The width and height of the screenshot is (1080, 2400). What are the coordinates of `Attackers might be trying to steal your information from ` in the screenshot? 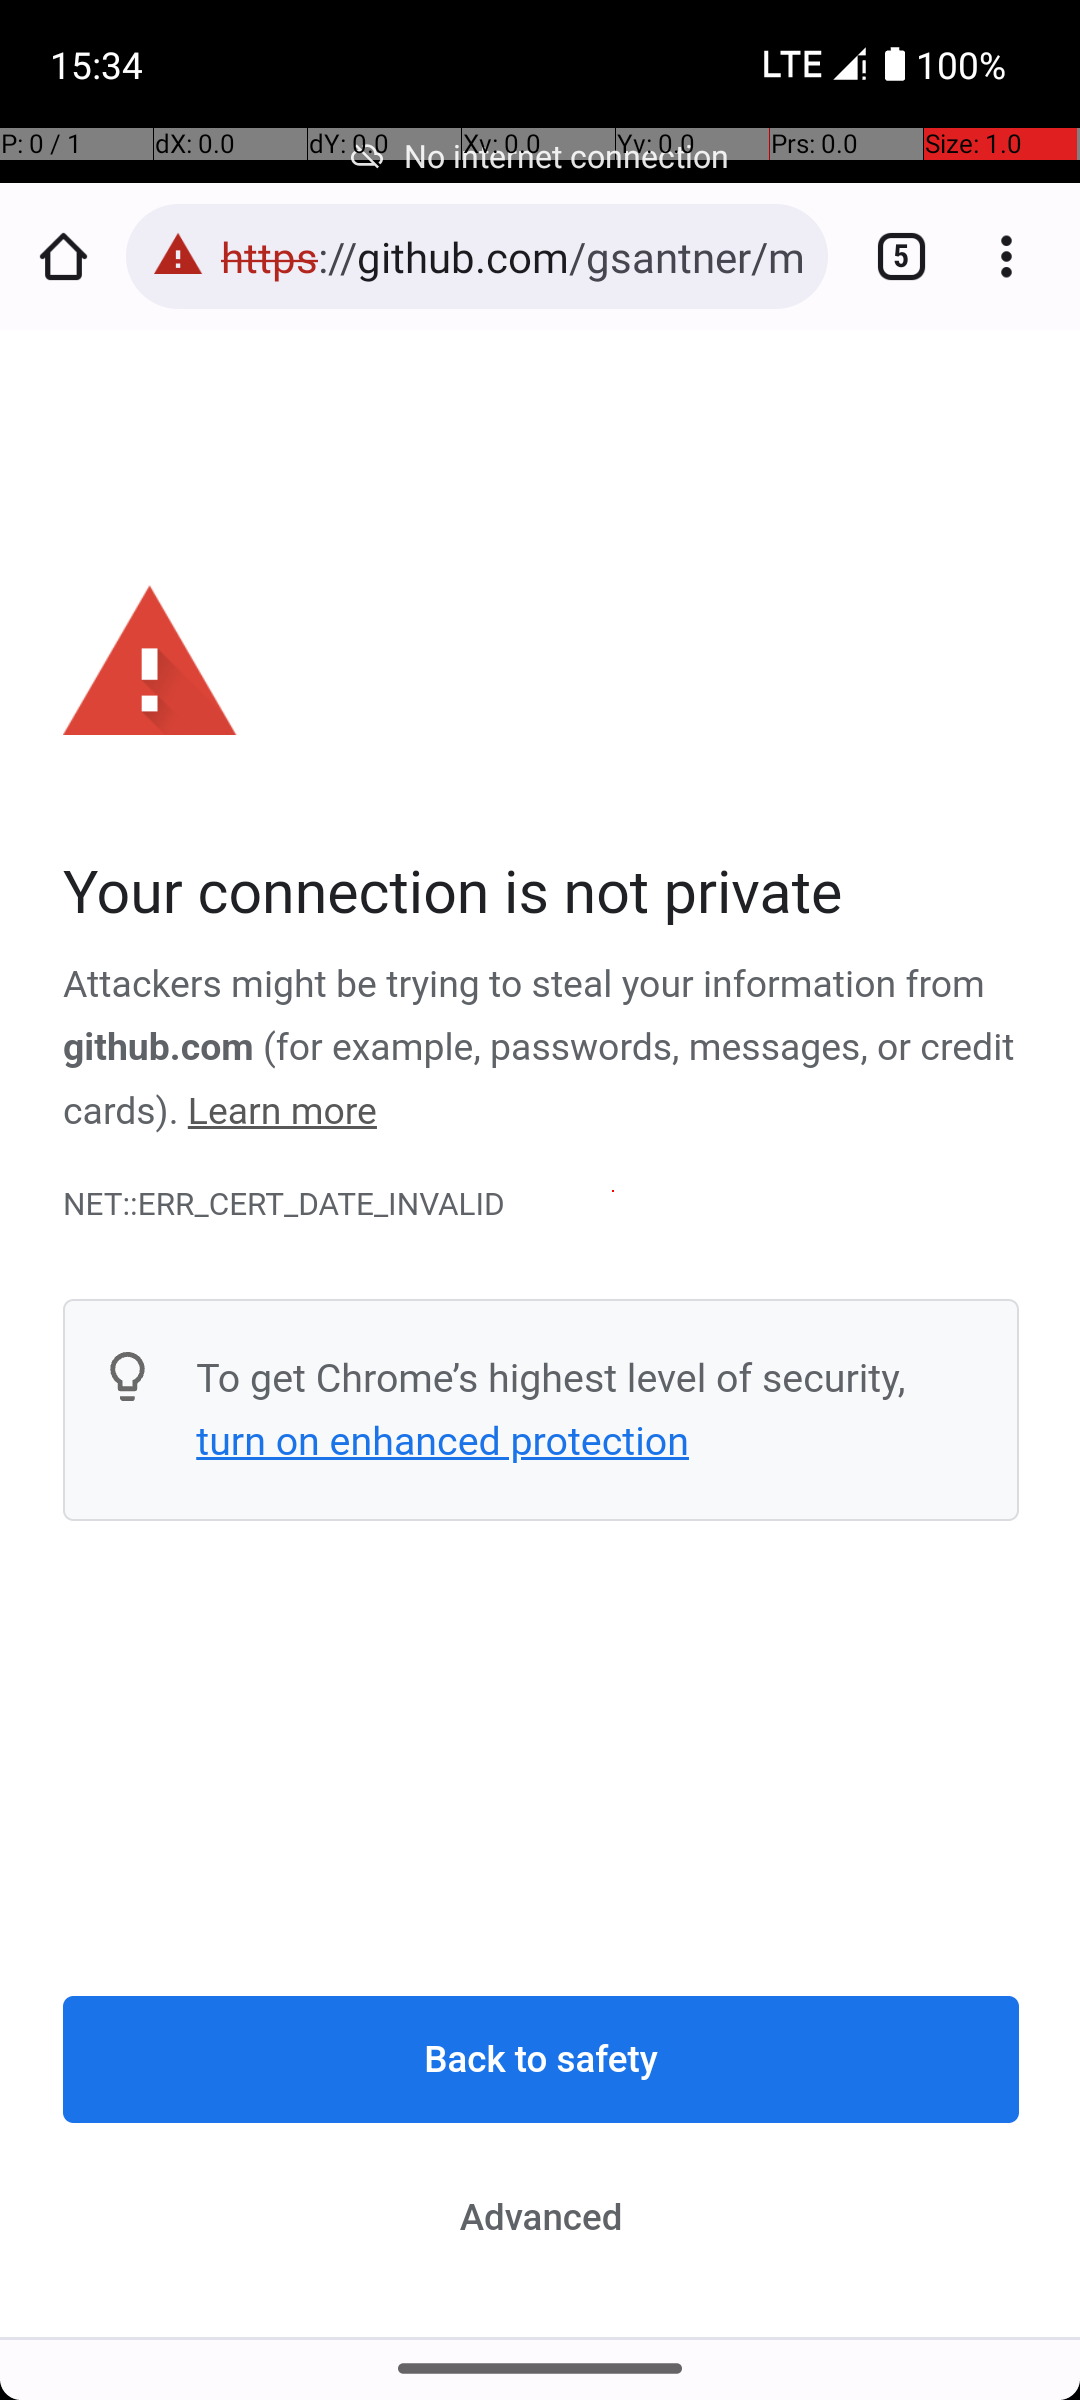 It's located at (525, 986).